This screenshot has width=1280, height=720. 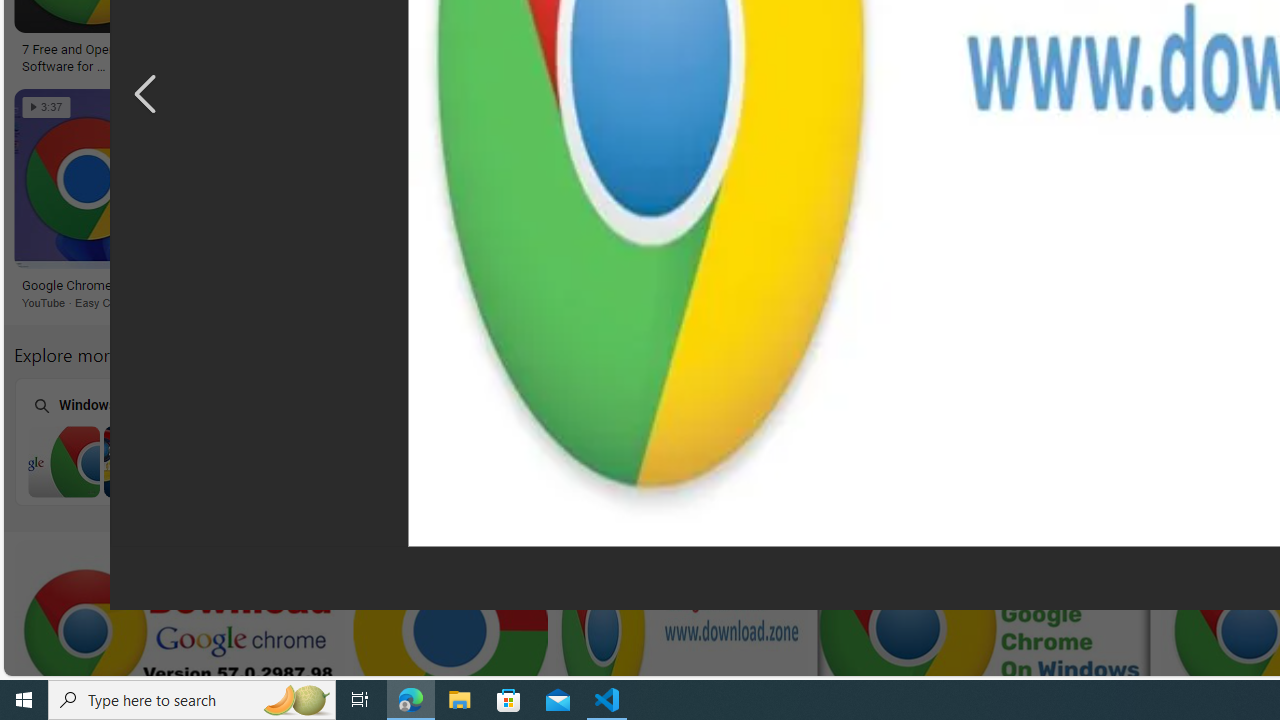 What do you see at coordinates (663, 56) in the screenshot?
I see `Google Chrome Download The Fast Secure Browser From Google` at bounding box center [663, 56].